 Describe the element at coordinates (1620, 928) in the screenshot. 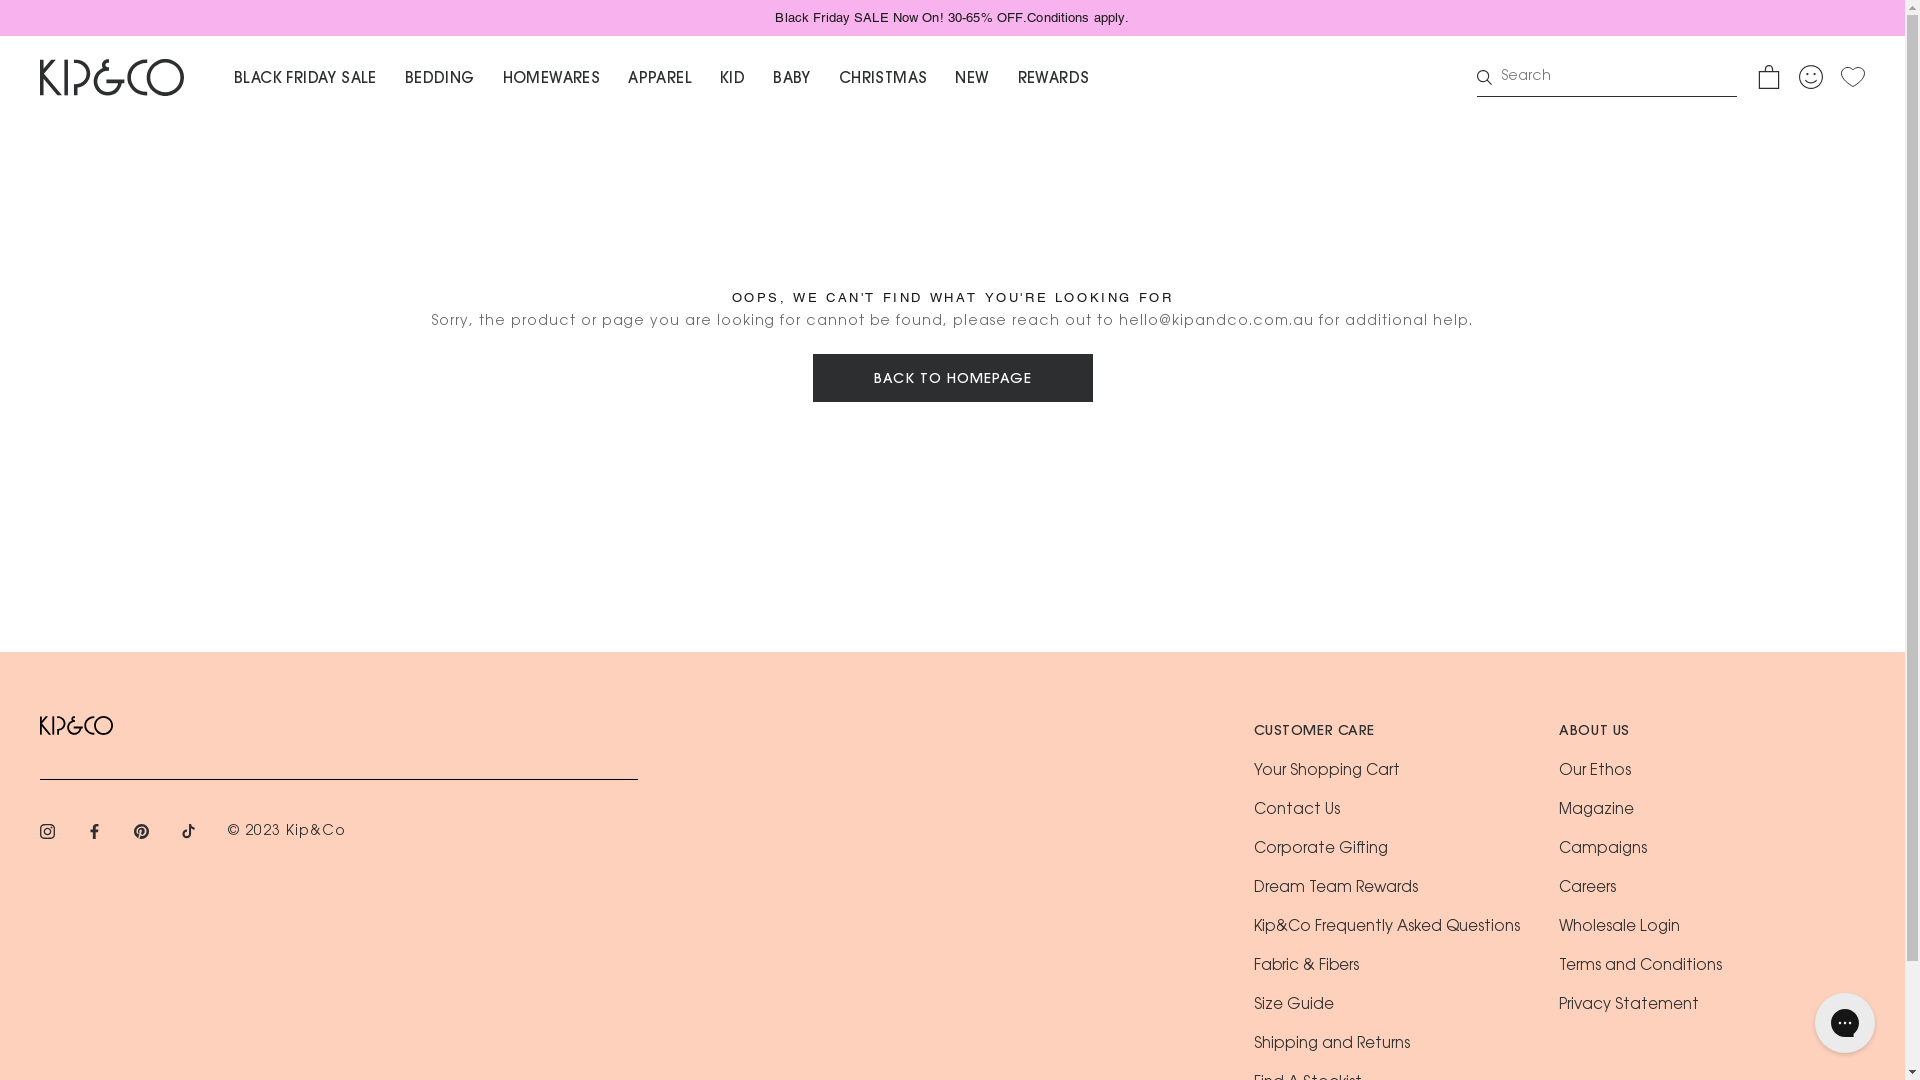

I see `Wholesale Login` at that location.